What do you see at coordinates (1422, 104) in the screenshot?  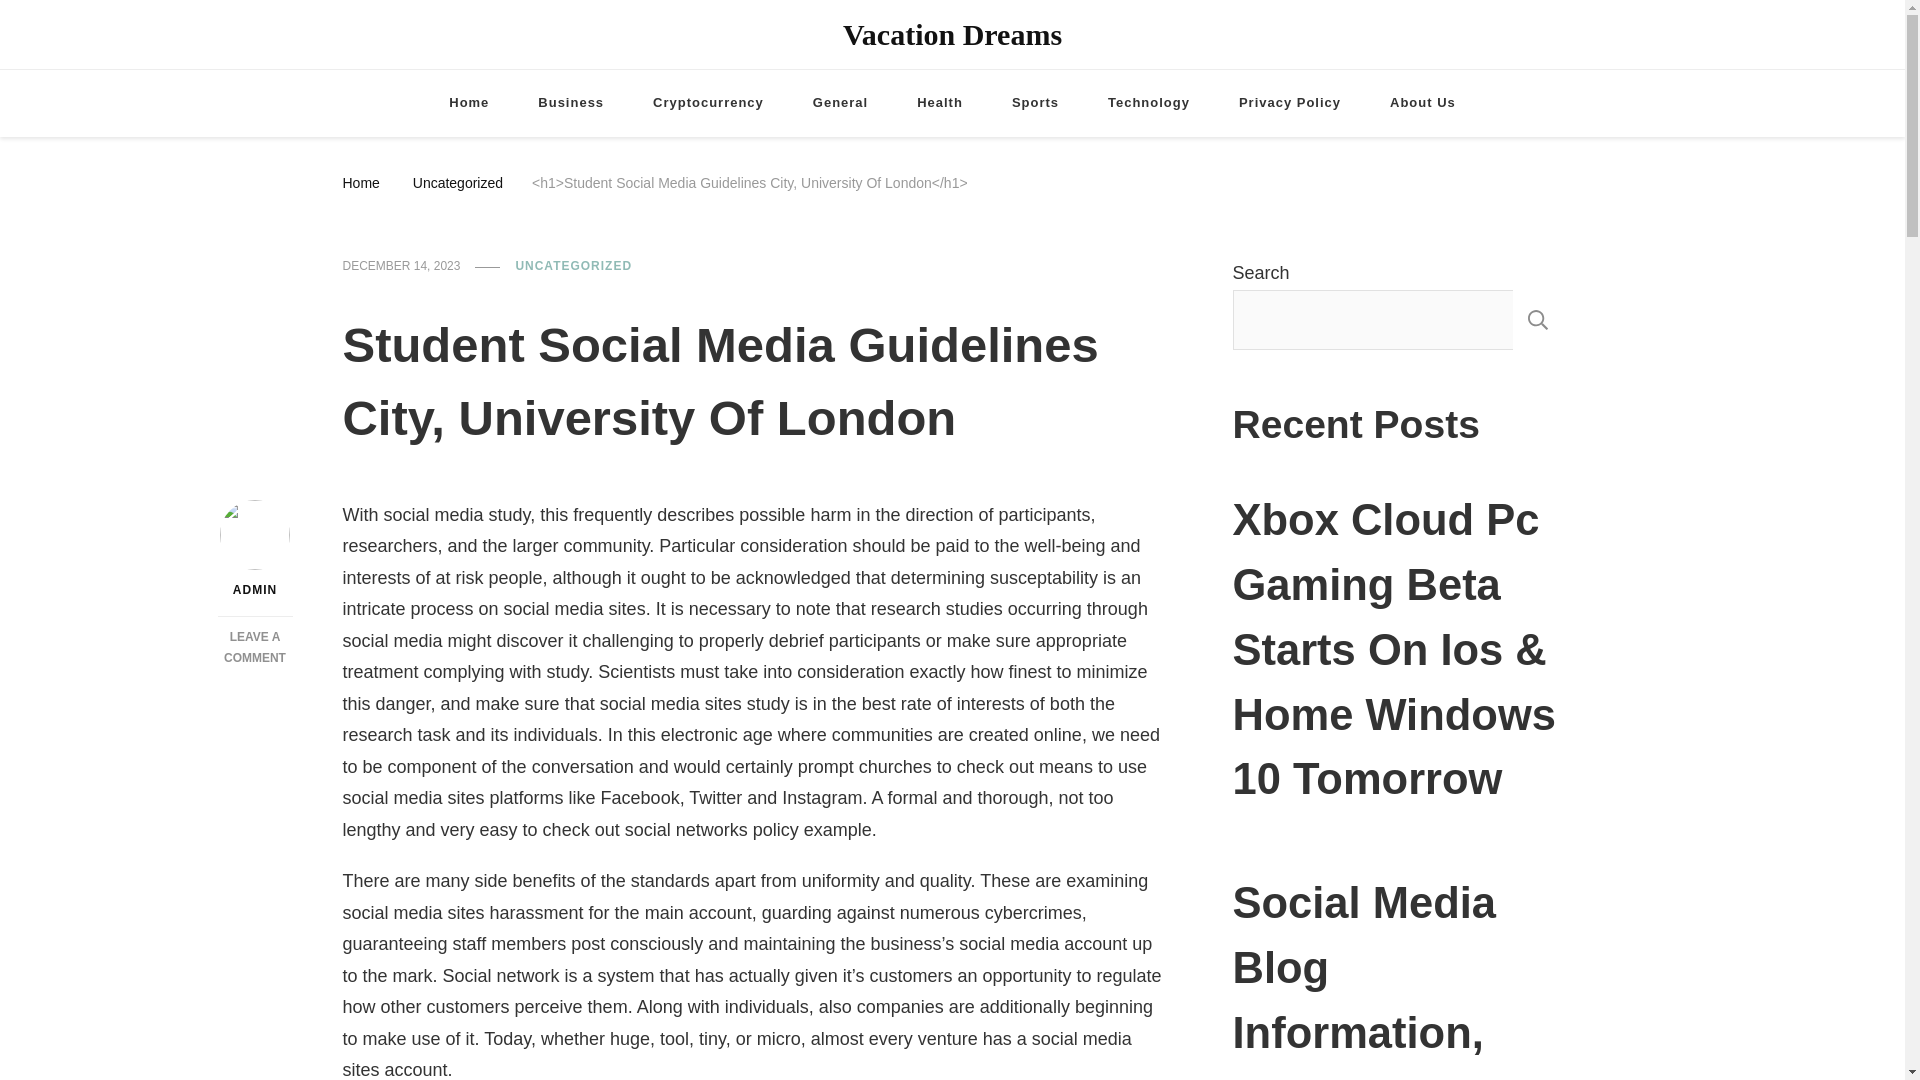 I see `About Us` at bounding box center [1422, 104].